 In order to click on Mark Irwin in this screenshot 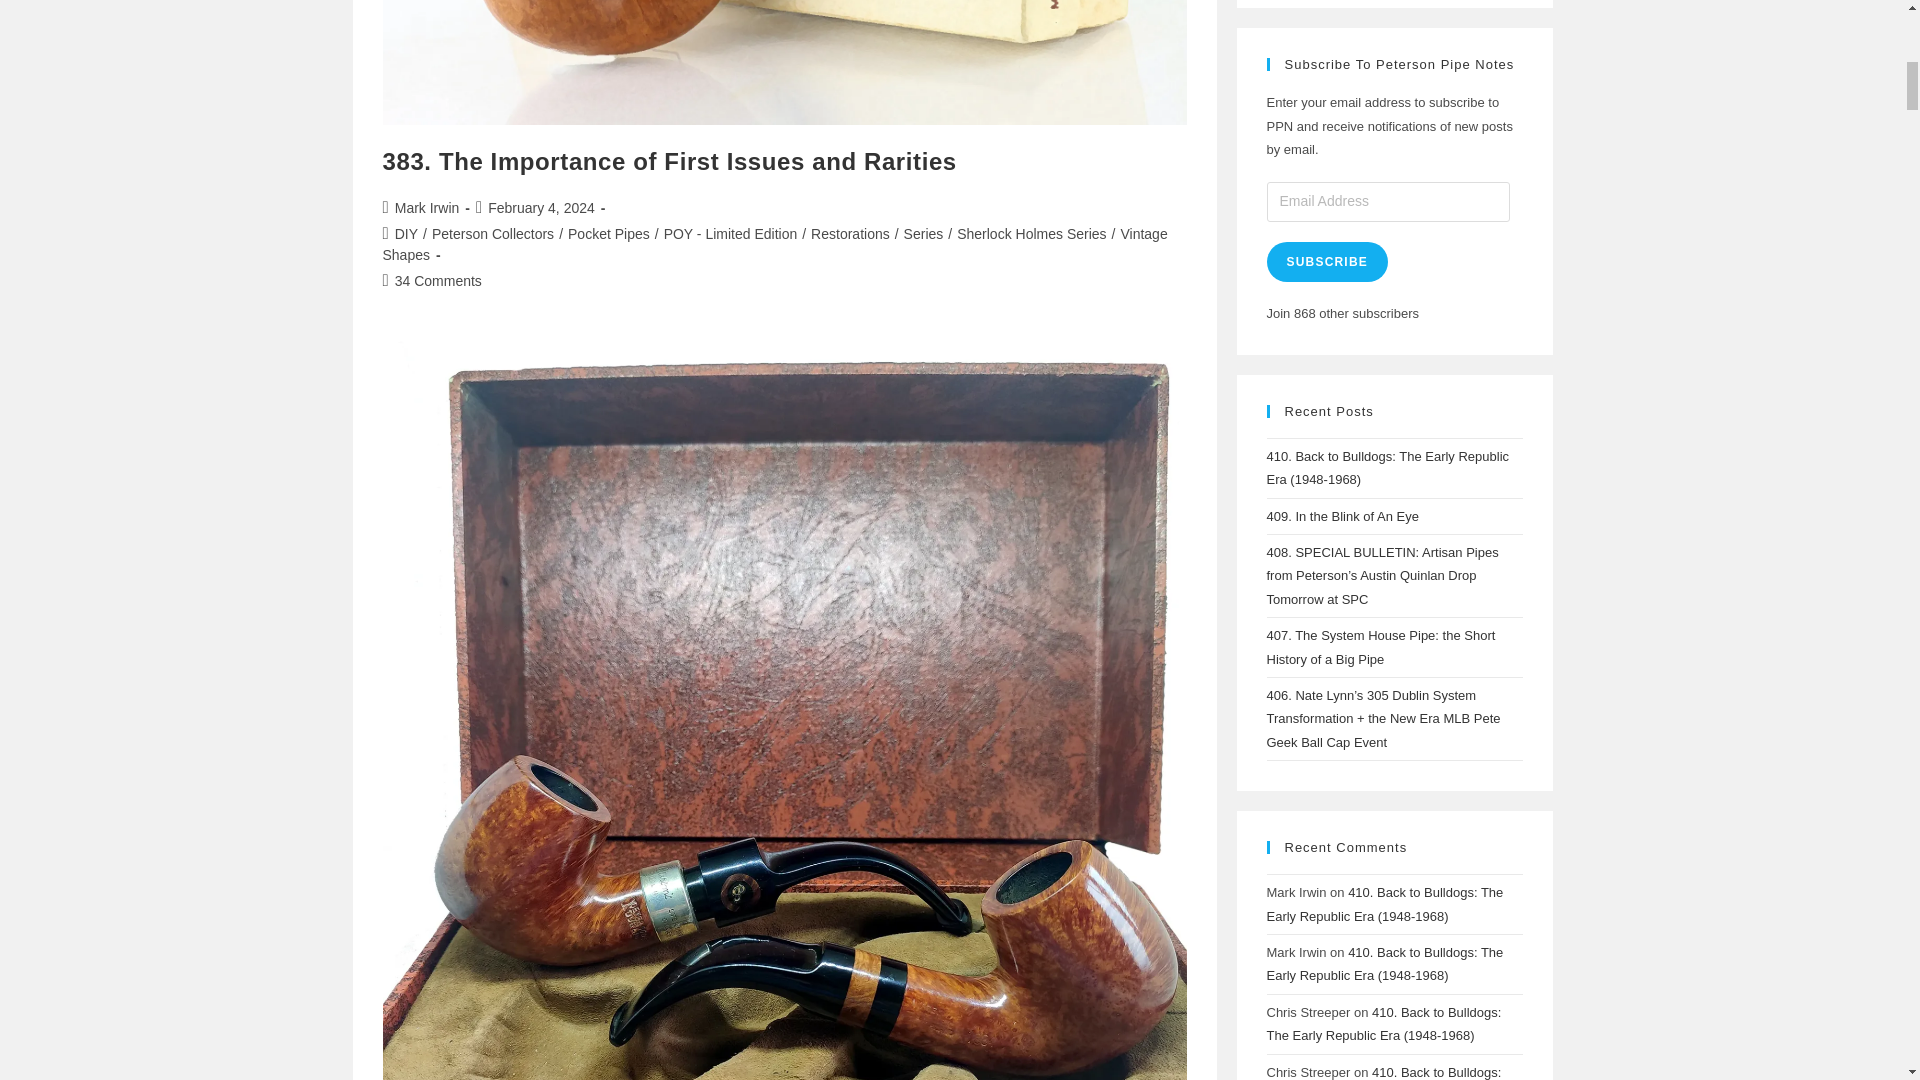, I will do `click(428, 208)`.